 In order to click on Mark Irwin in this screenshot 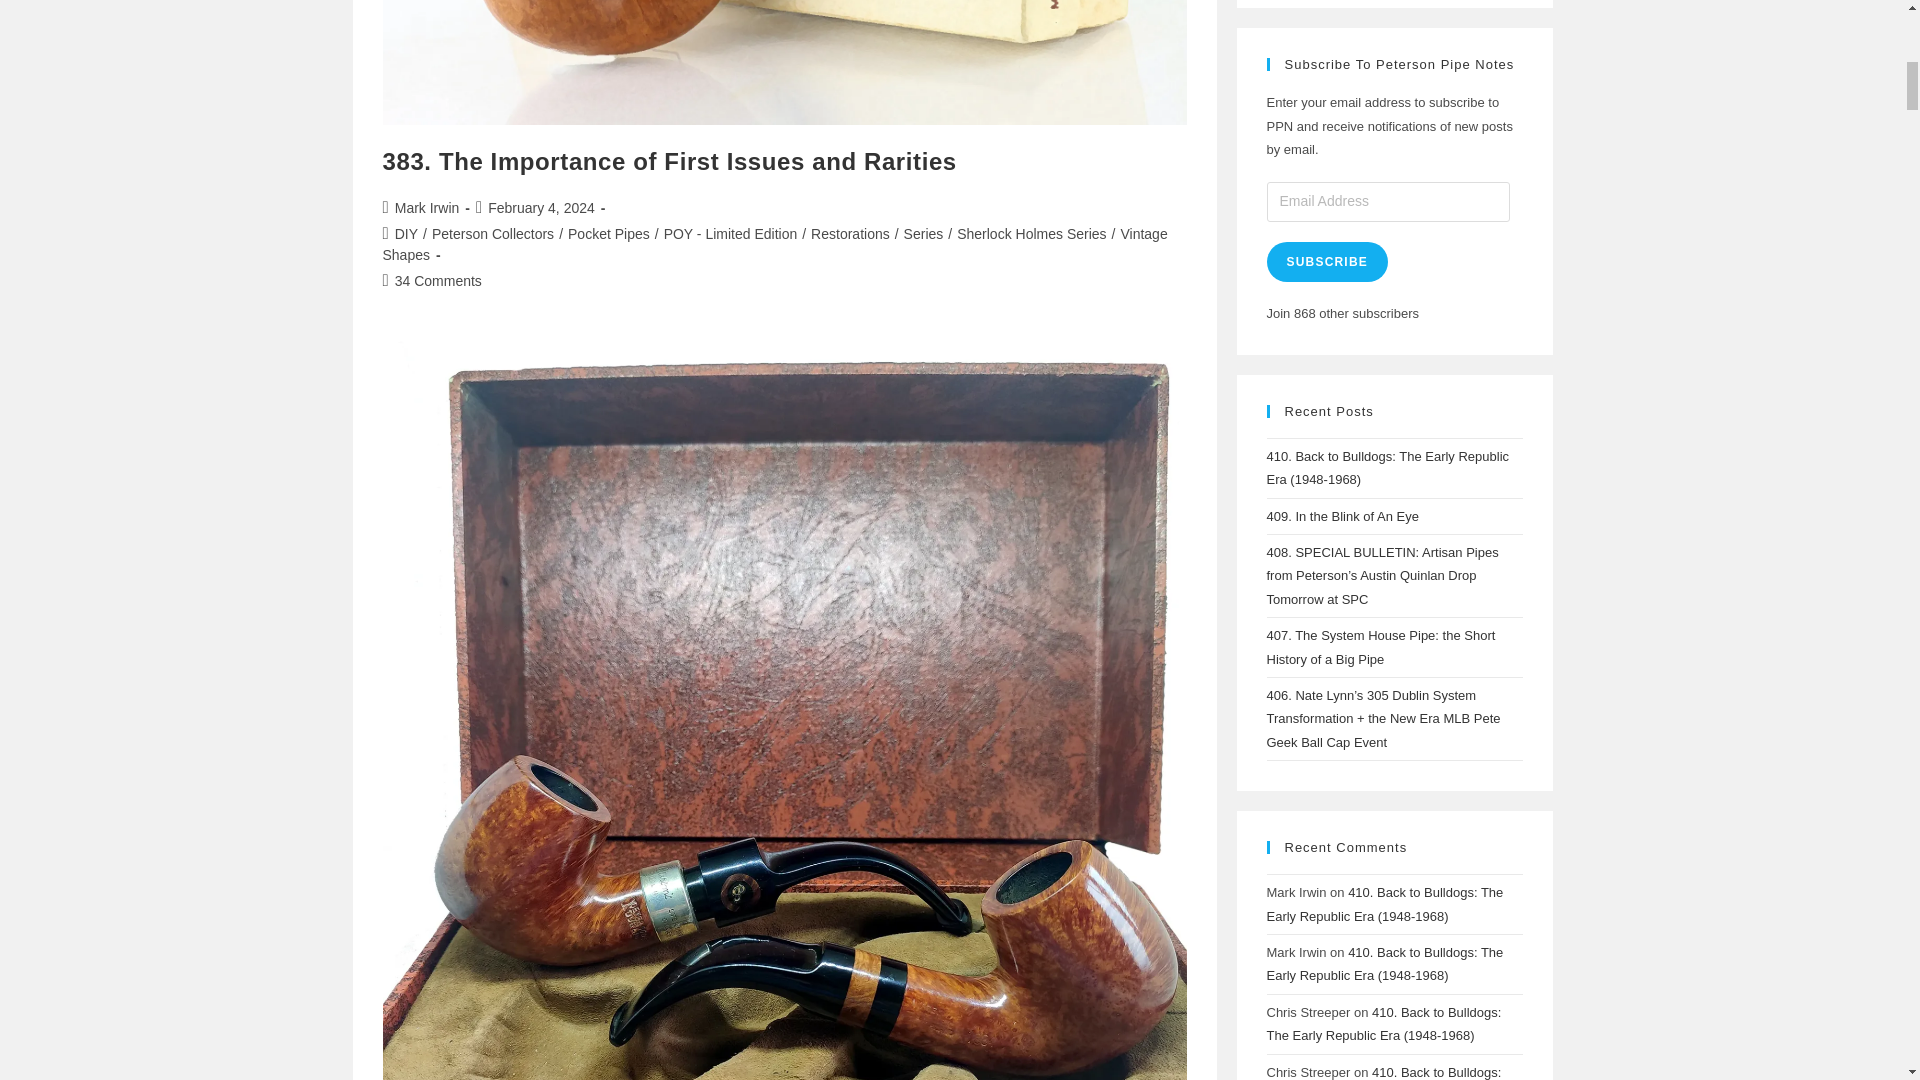, I will do `click(428, 208)`.